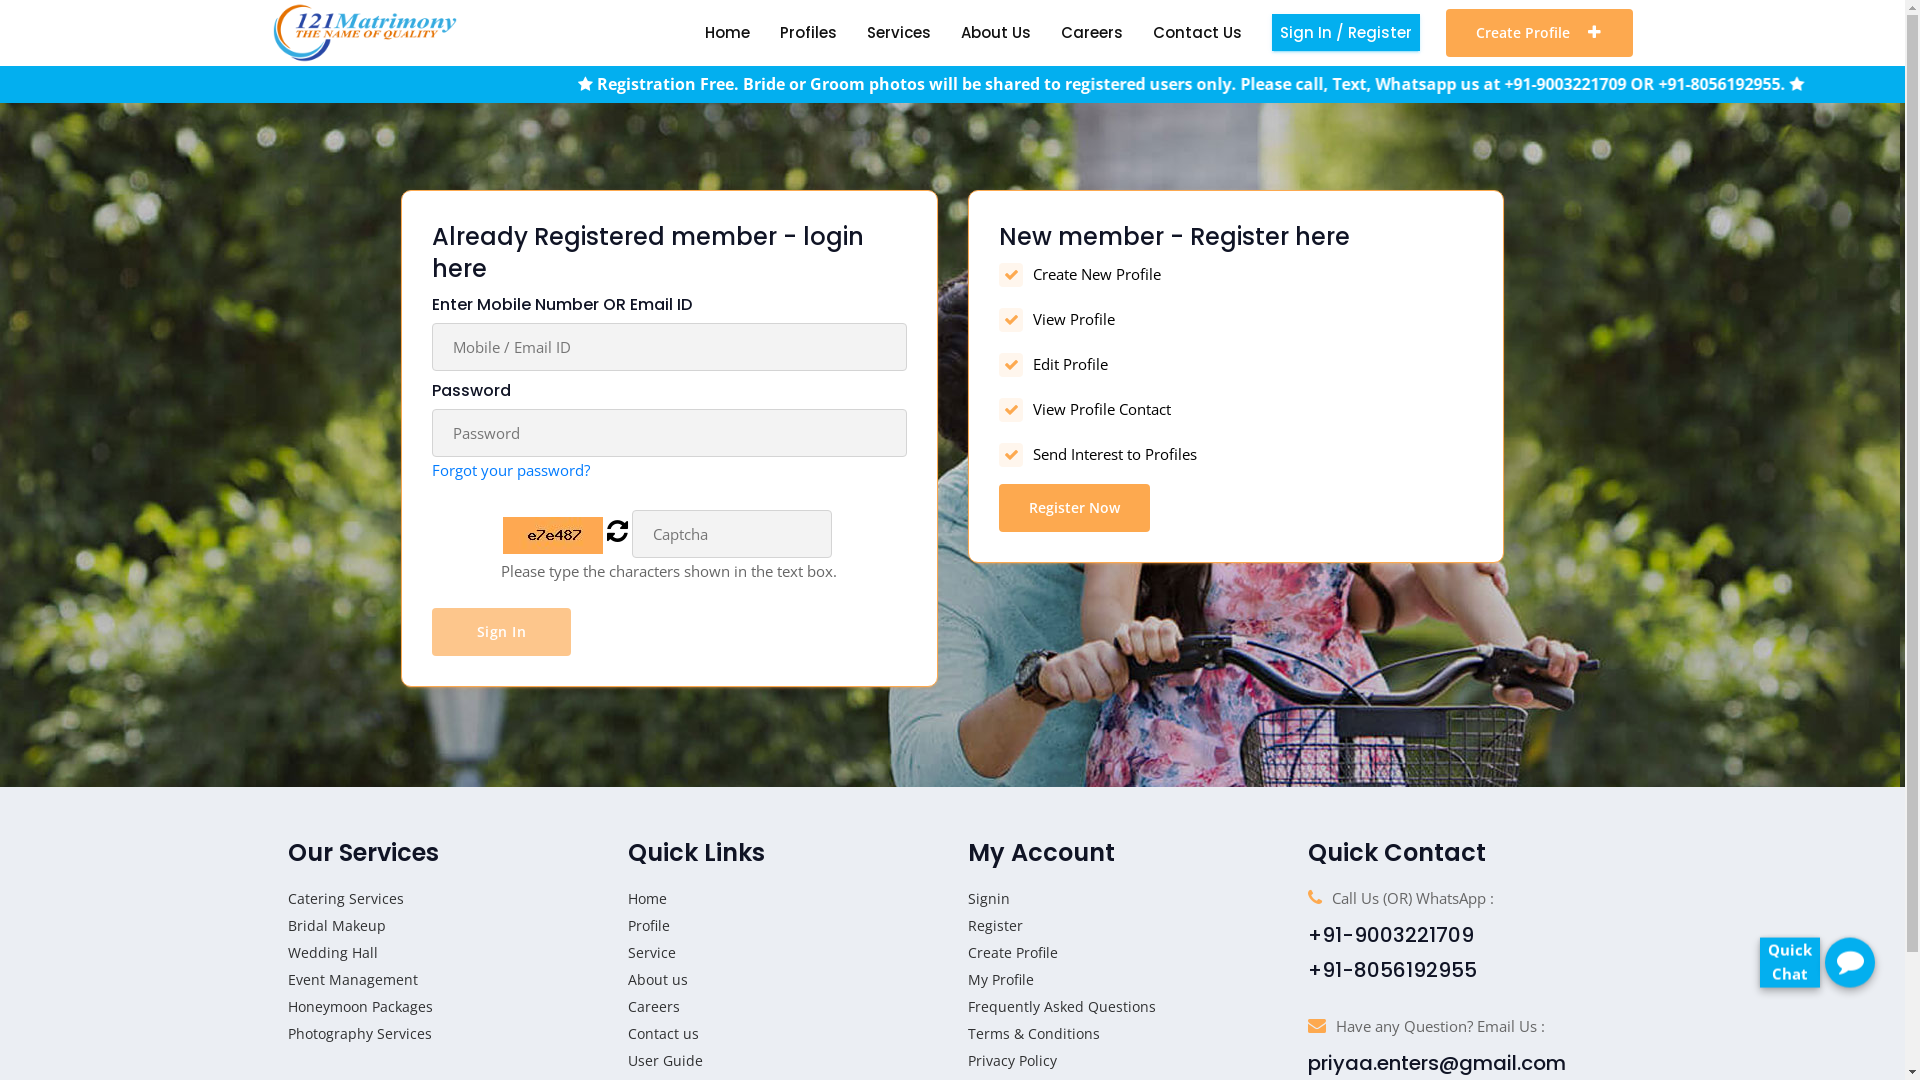 This screenshot has height=1080, width=1920. Describe the element at coordinates (1391, 935) in the screenshot. I see `+91-9003221709` at that location.